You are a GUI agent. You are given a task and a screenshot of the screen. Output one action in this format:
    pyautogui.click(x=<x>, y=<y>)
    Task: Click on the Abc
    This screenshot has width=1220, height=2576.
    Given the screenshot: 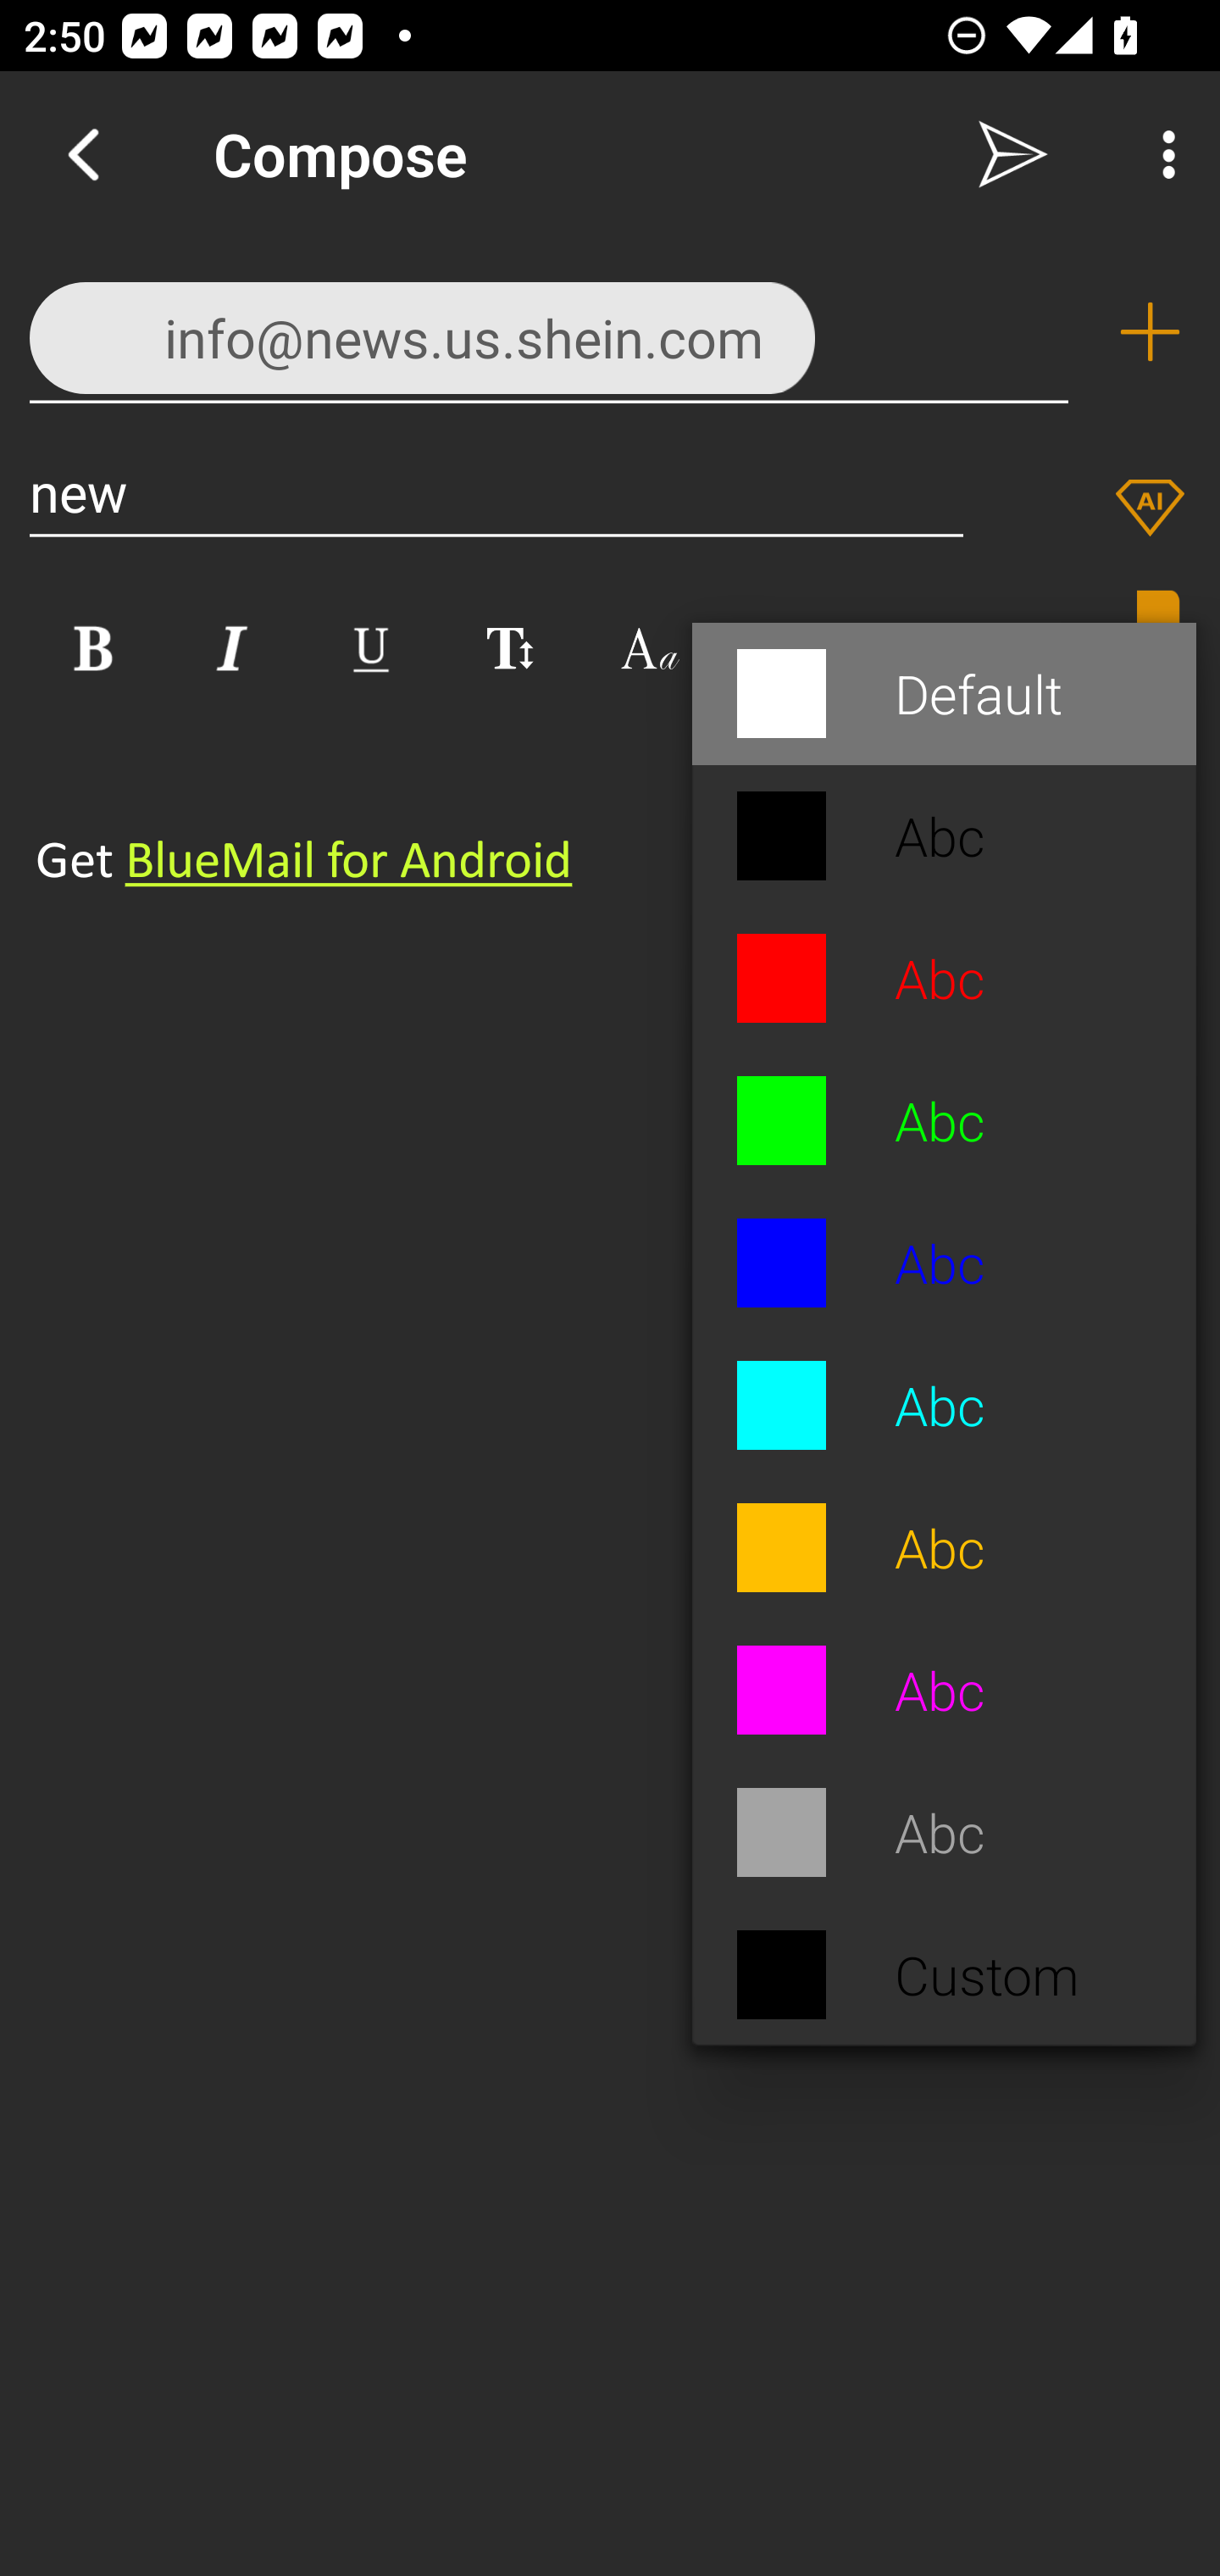 What is the action you would take?
    pyautogui.click(x=944, y=1691)
    